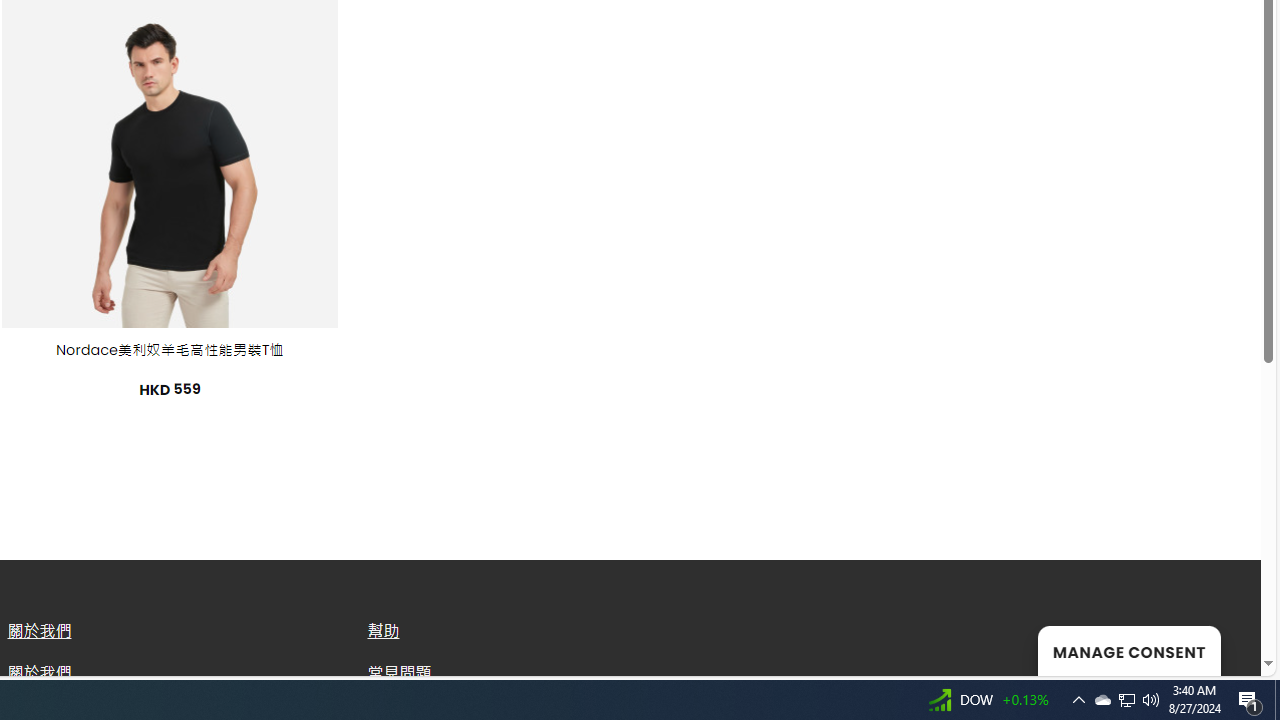 This screenshot has width=1280, height=720. I want to click on MANAGE CONSENT, so click(1128, 650).